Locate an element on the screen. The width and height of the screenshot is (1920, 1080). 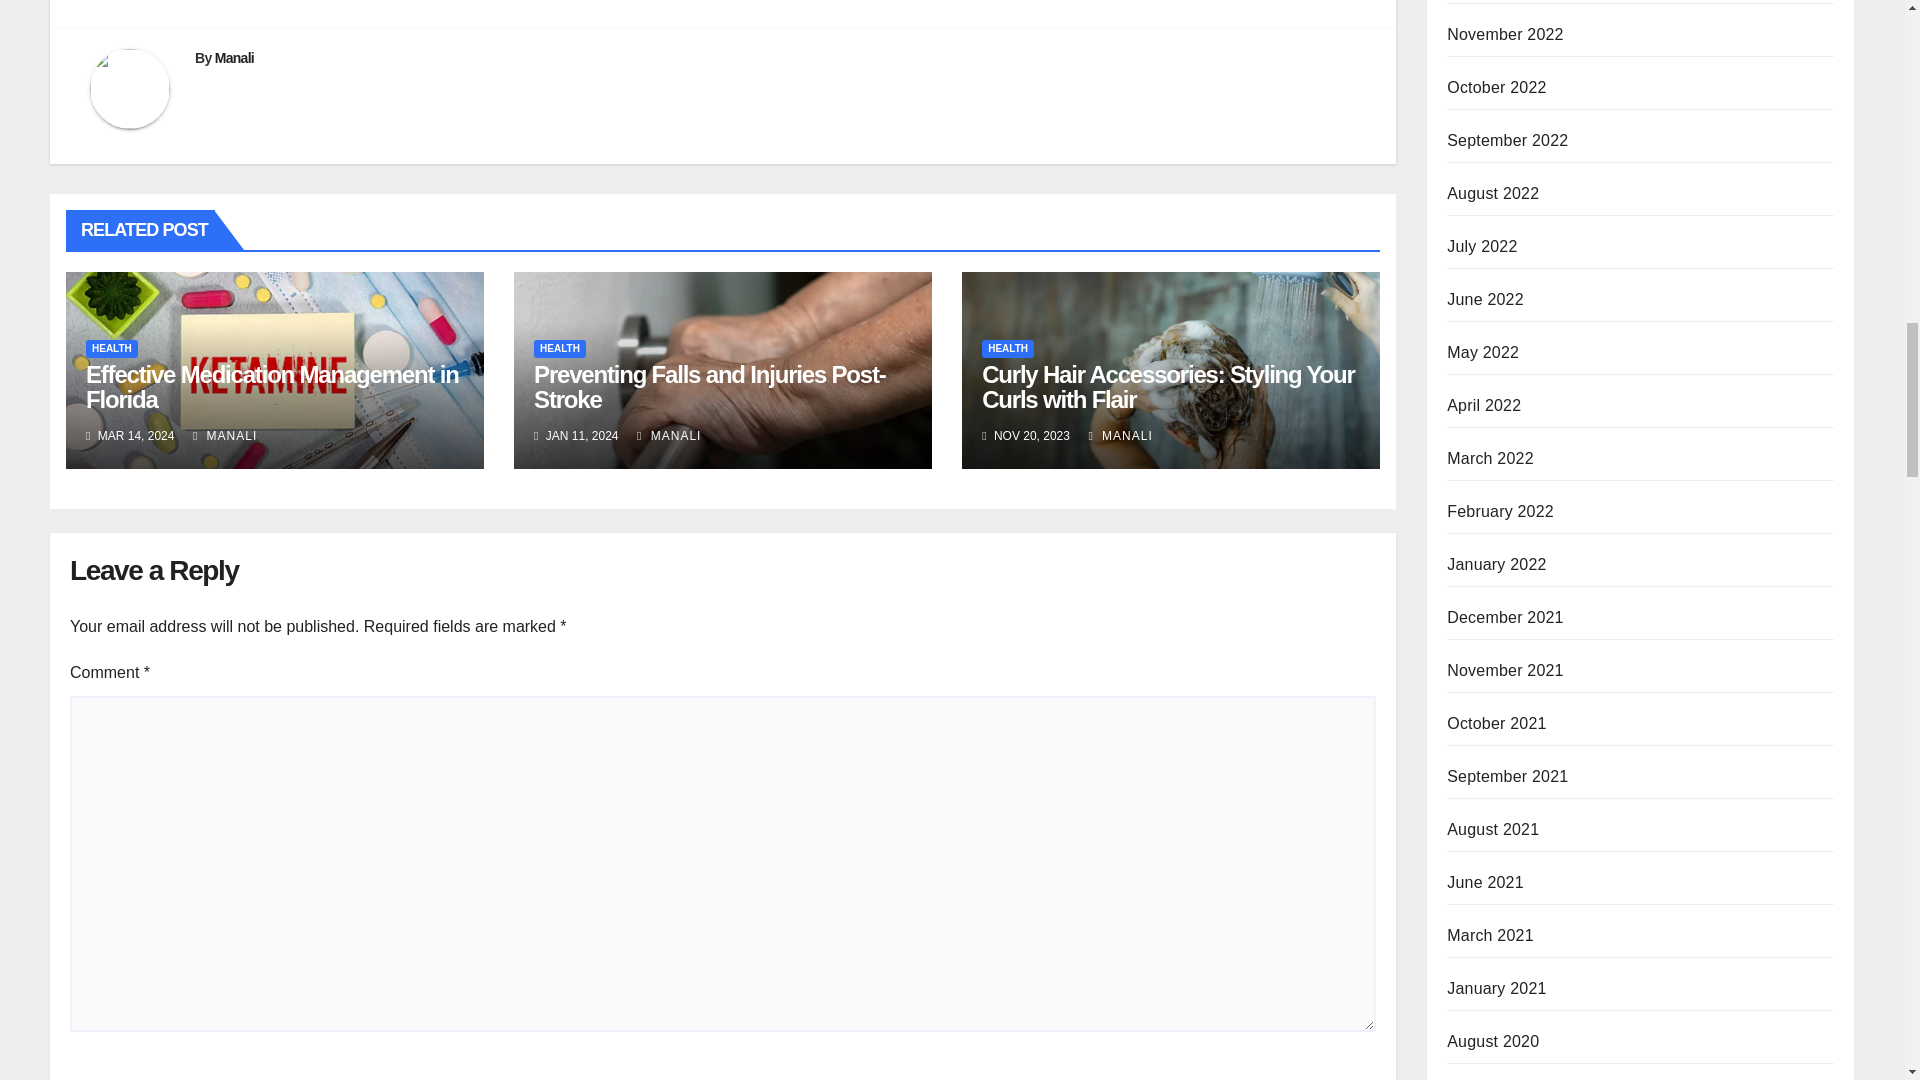
Permalink to: Preventing Falls and Injuries Post-Stroke is located at coordinates (709, 386).